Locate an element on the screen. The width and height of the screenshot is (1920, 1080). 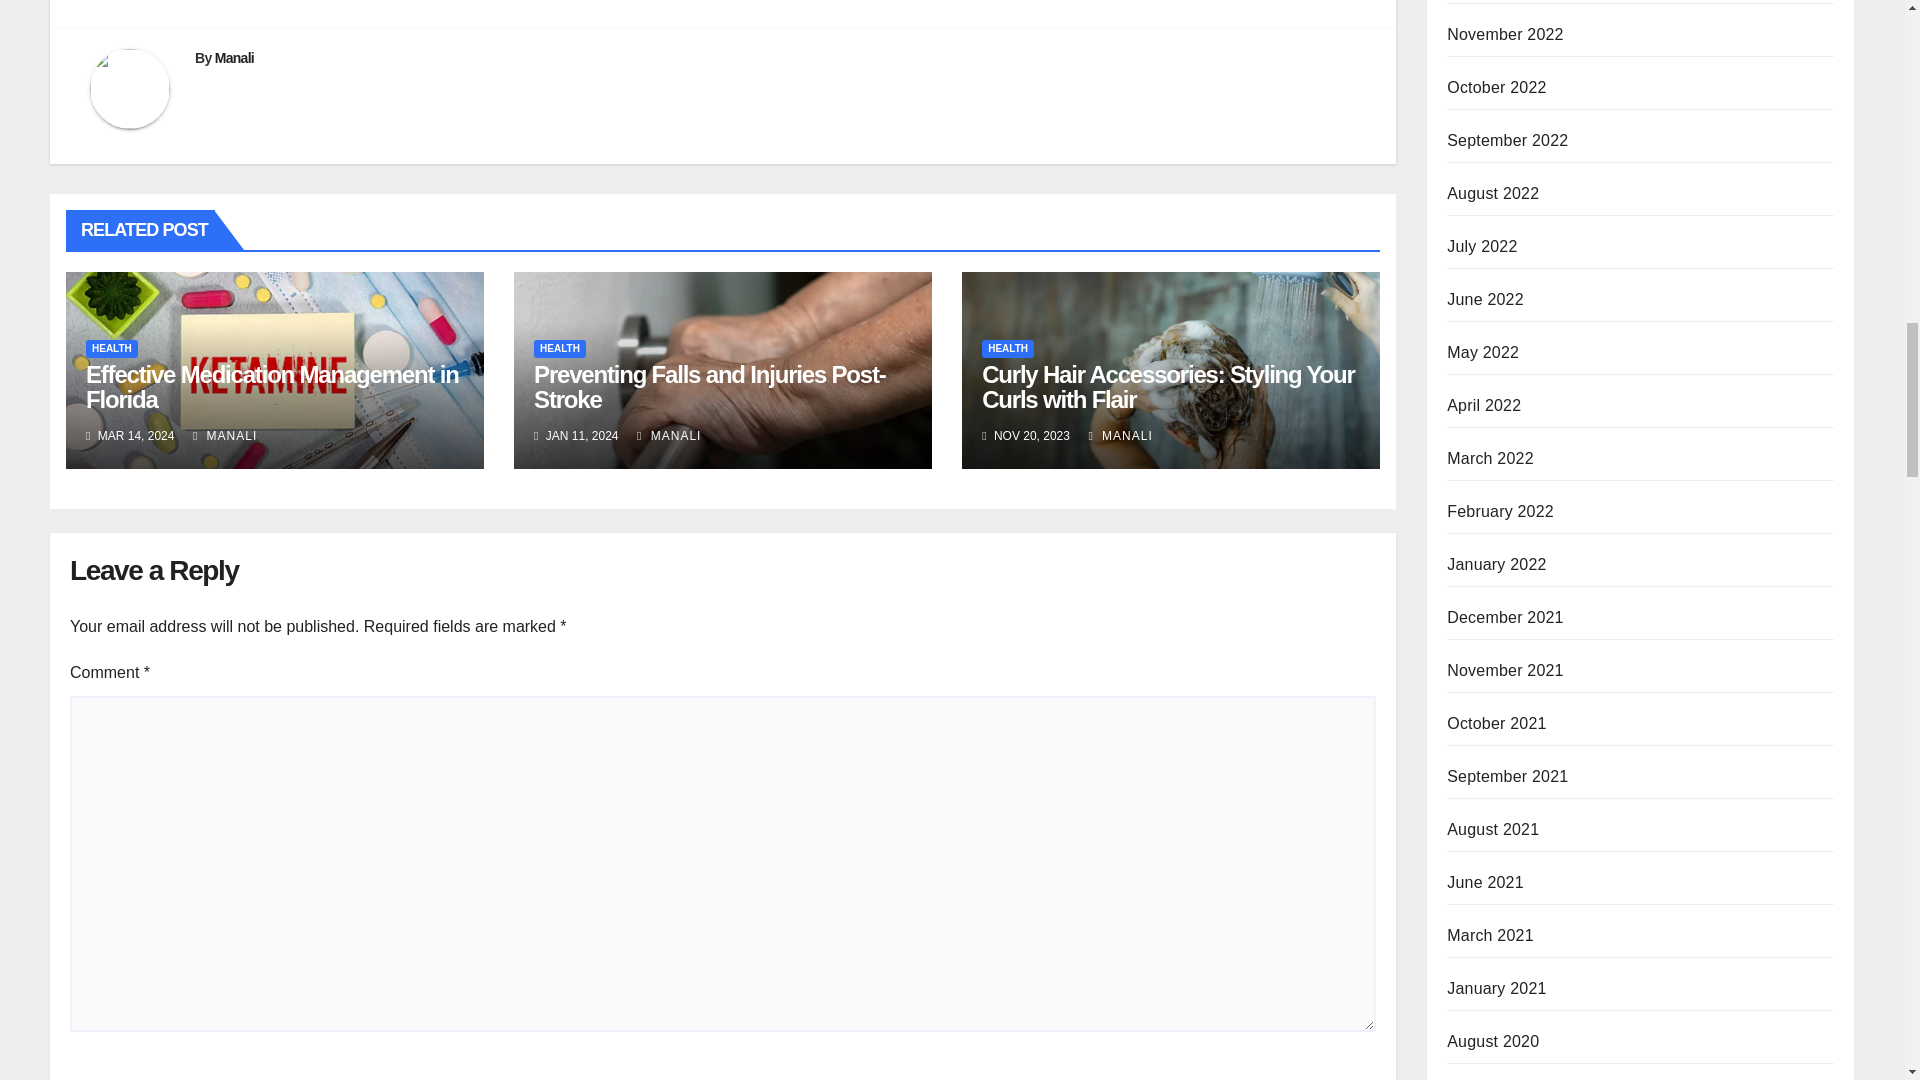
Permalink to: Preventing Falls and Injuries Post-Stroke is located at coordinates (709, 386).